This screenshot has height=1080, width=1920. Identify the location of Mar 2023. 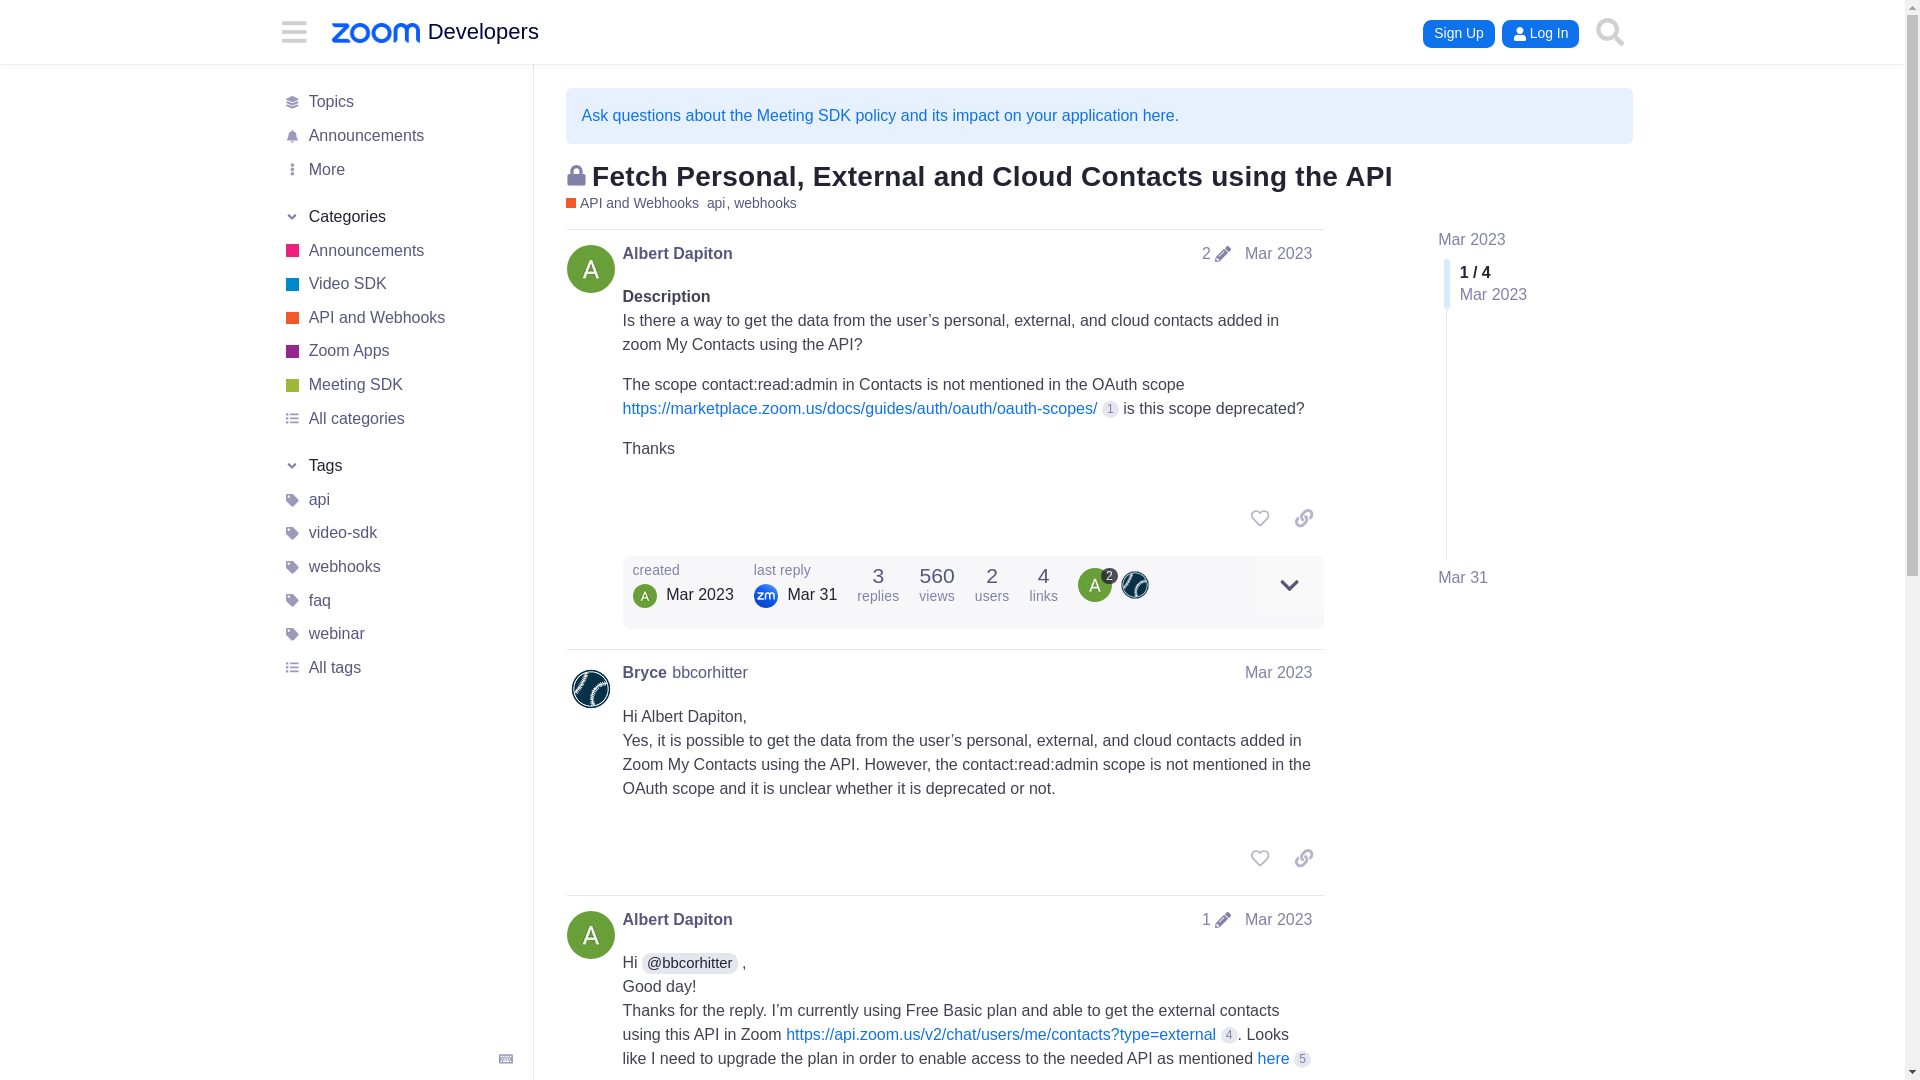
(1278, 254).